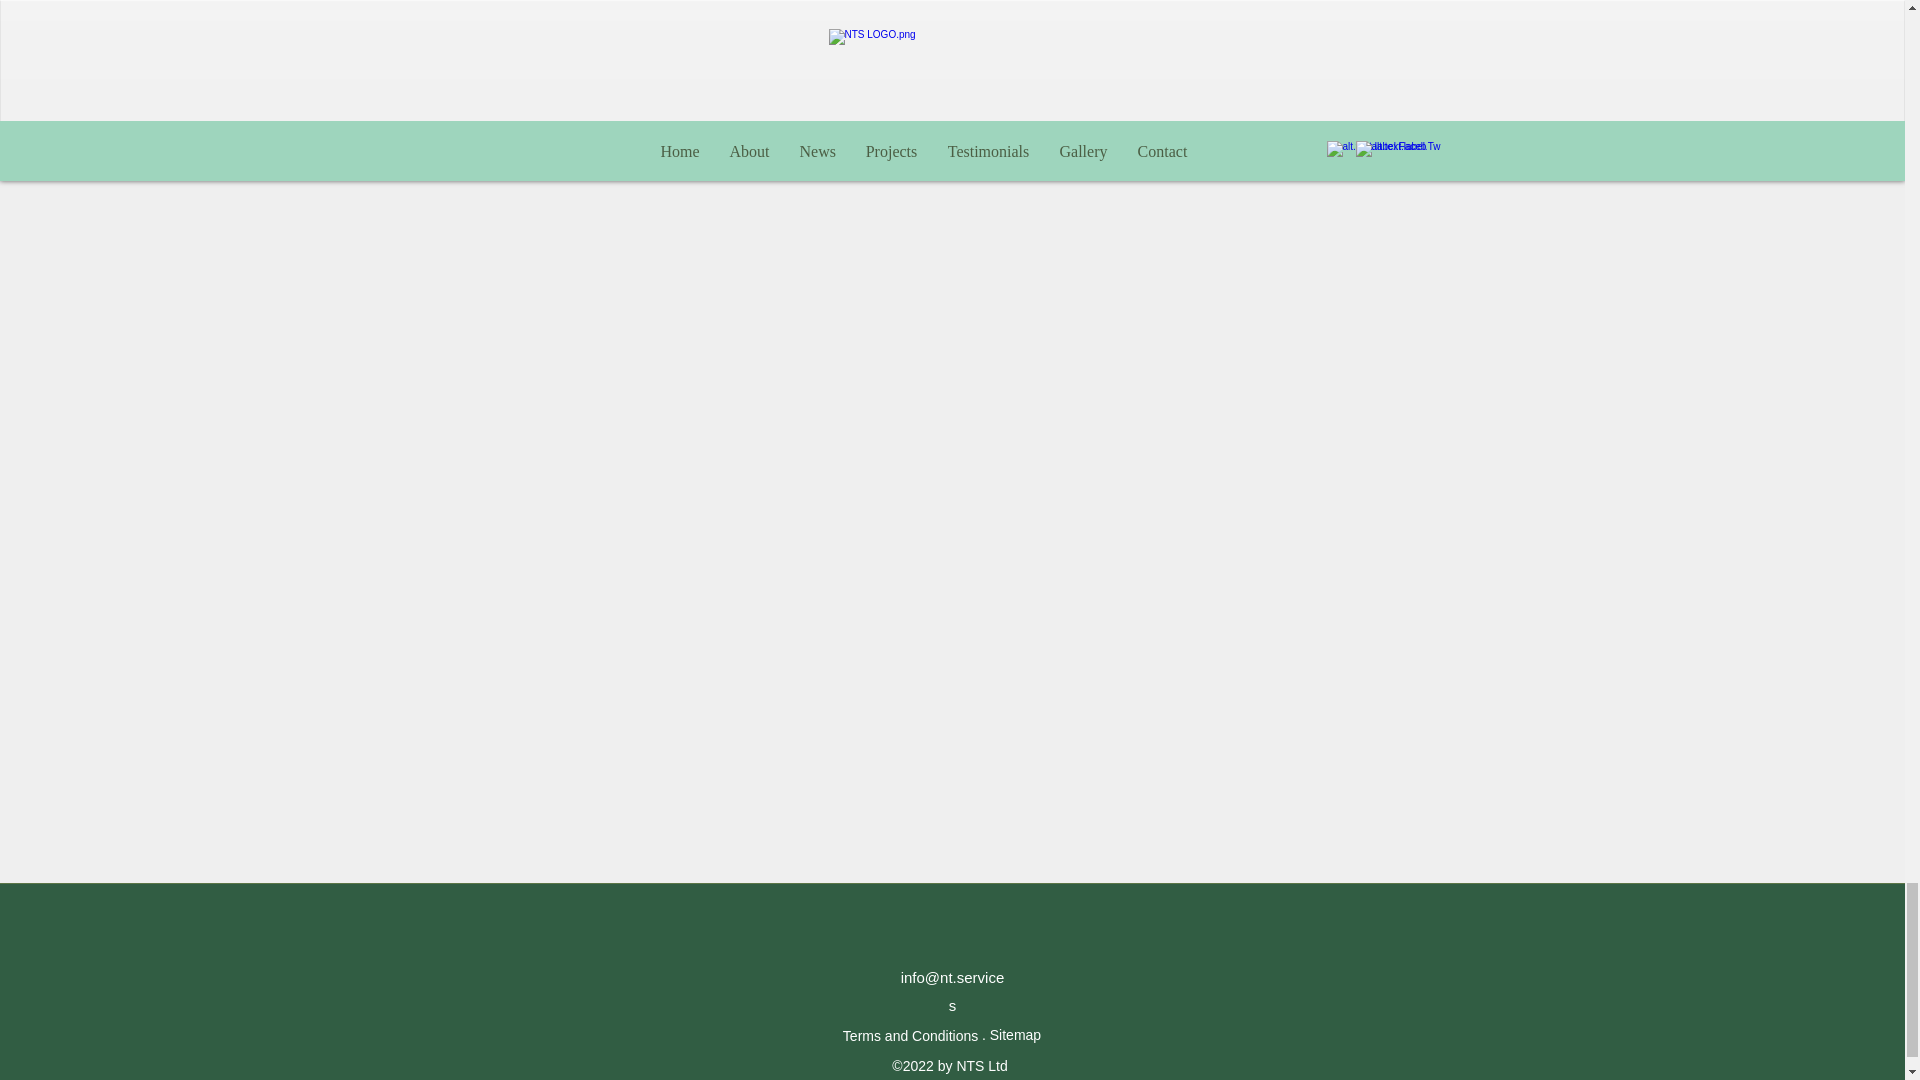 This screenshot has height=1080, width=1920. What do you see at coordinates (912, 1036) in the screenshot?
I see `Terms and Conditions ` at bounding box center [912, 1036].